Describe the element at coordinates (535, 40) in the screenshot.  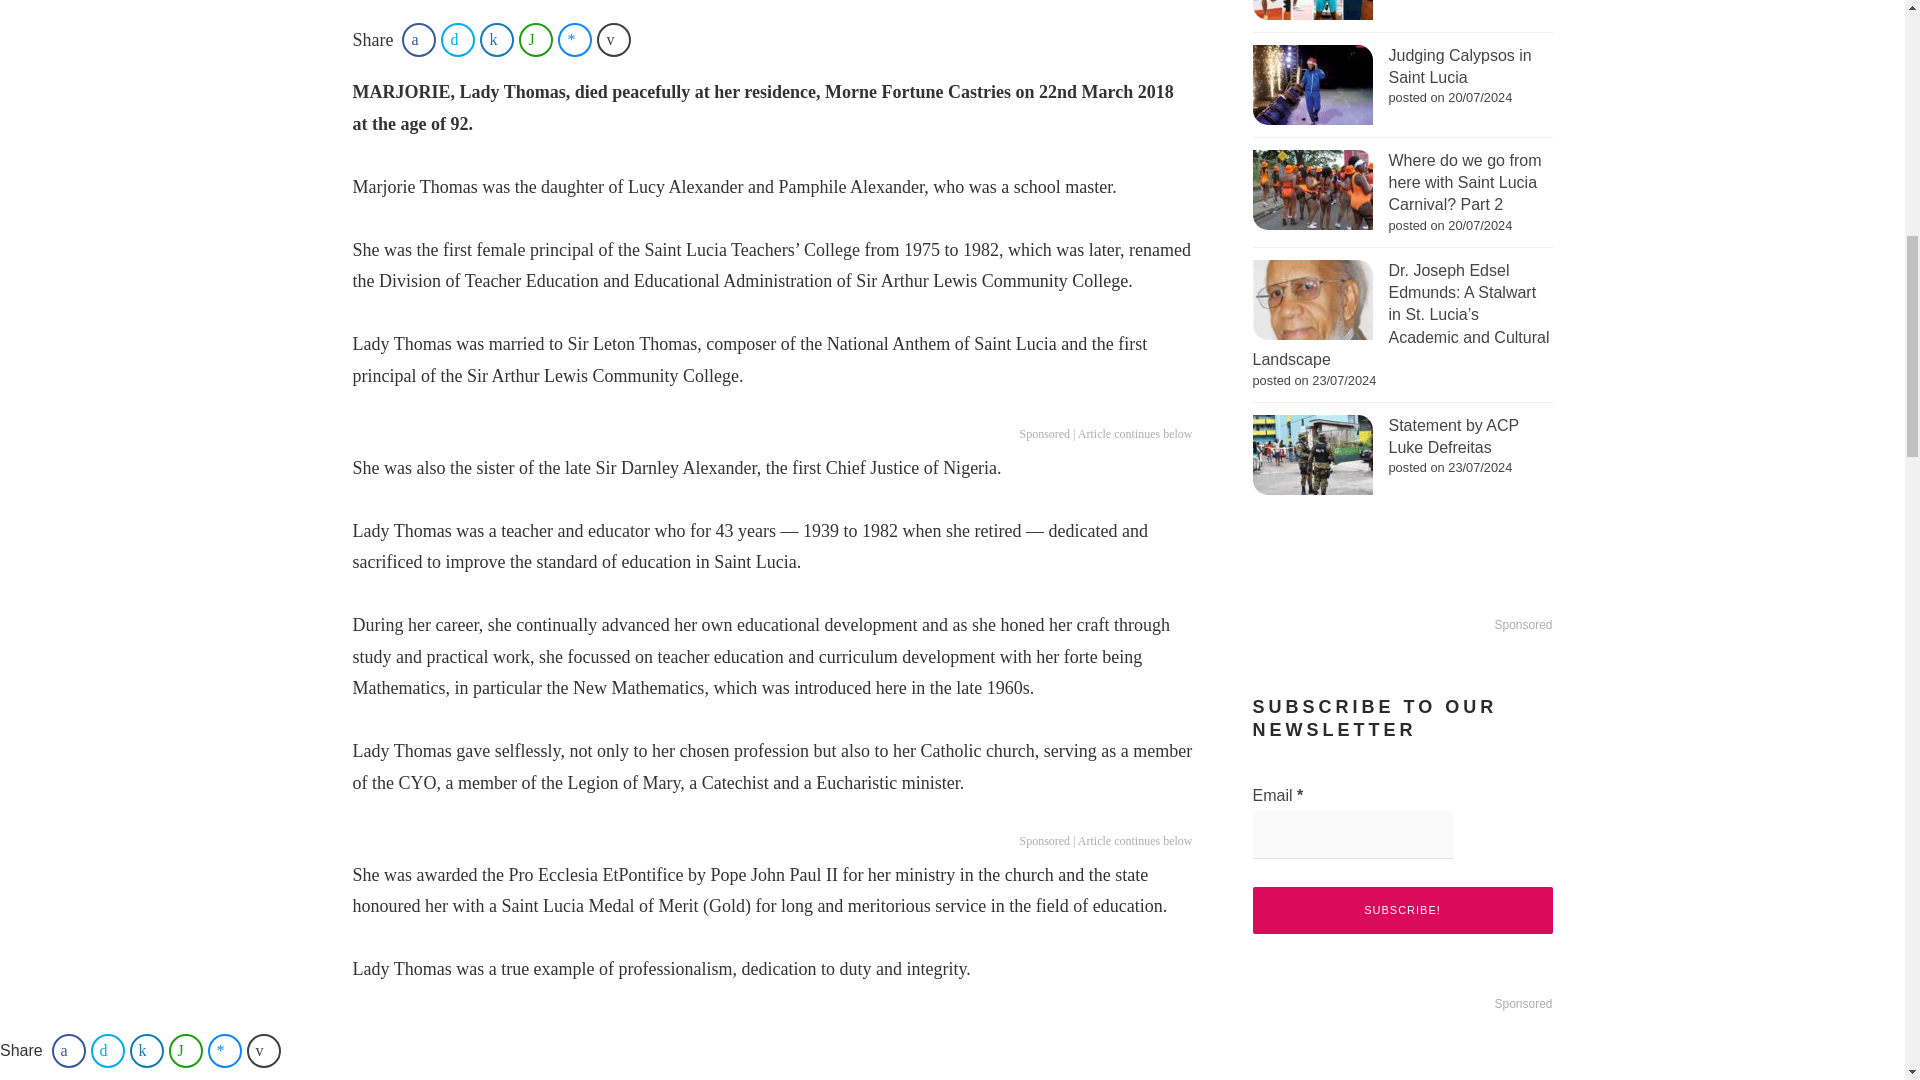
I see `Share on WhatsApp` at that location.